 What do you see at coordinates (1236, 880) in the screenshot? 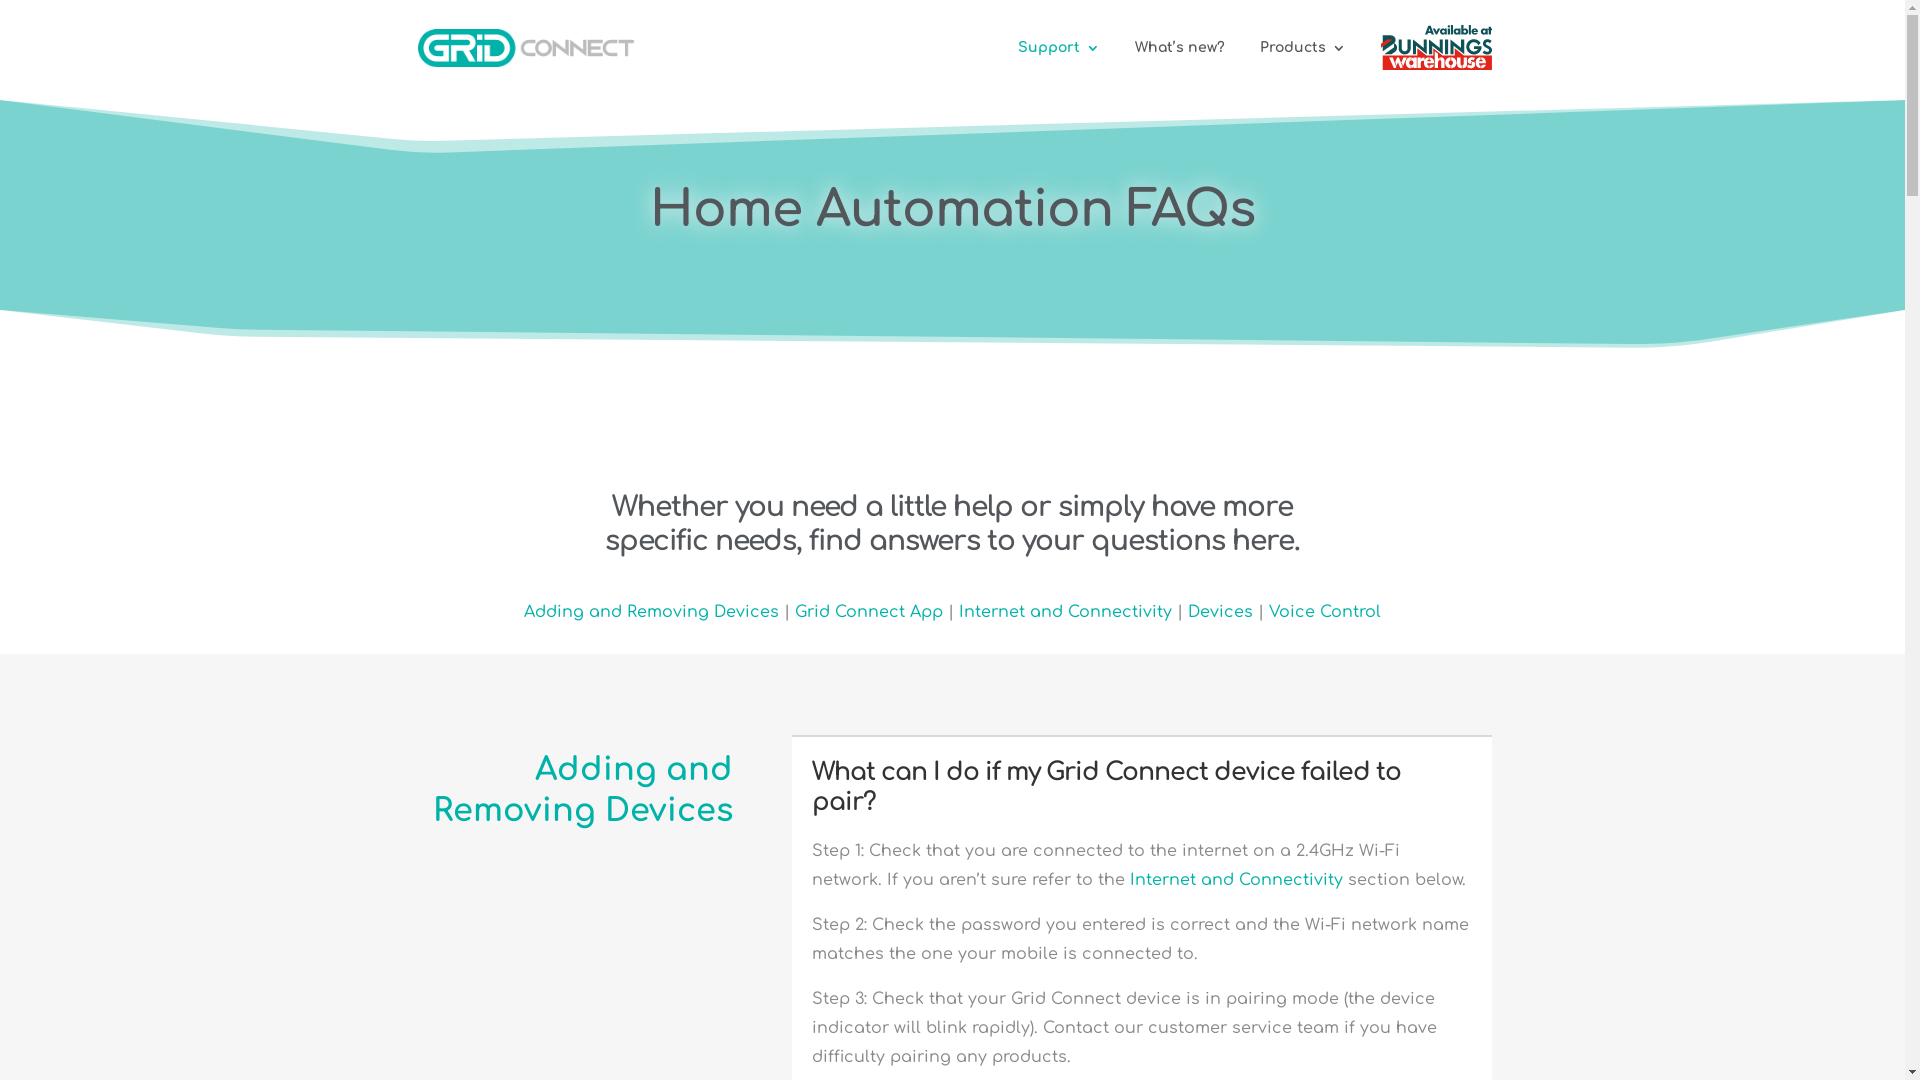
I see `Internet and Connectivity` at bounding box center [1236, 880].